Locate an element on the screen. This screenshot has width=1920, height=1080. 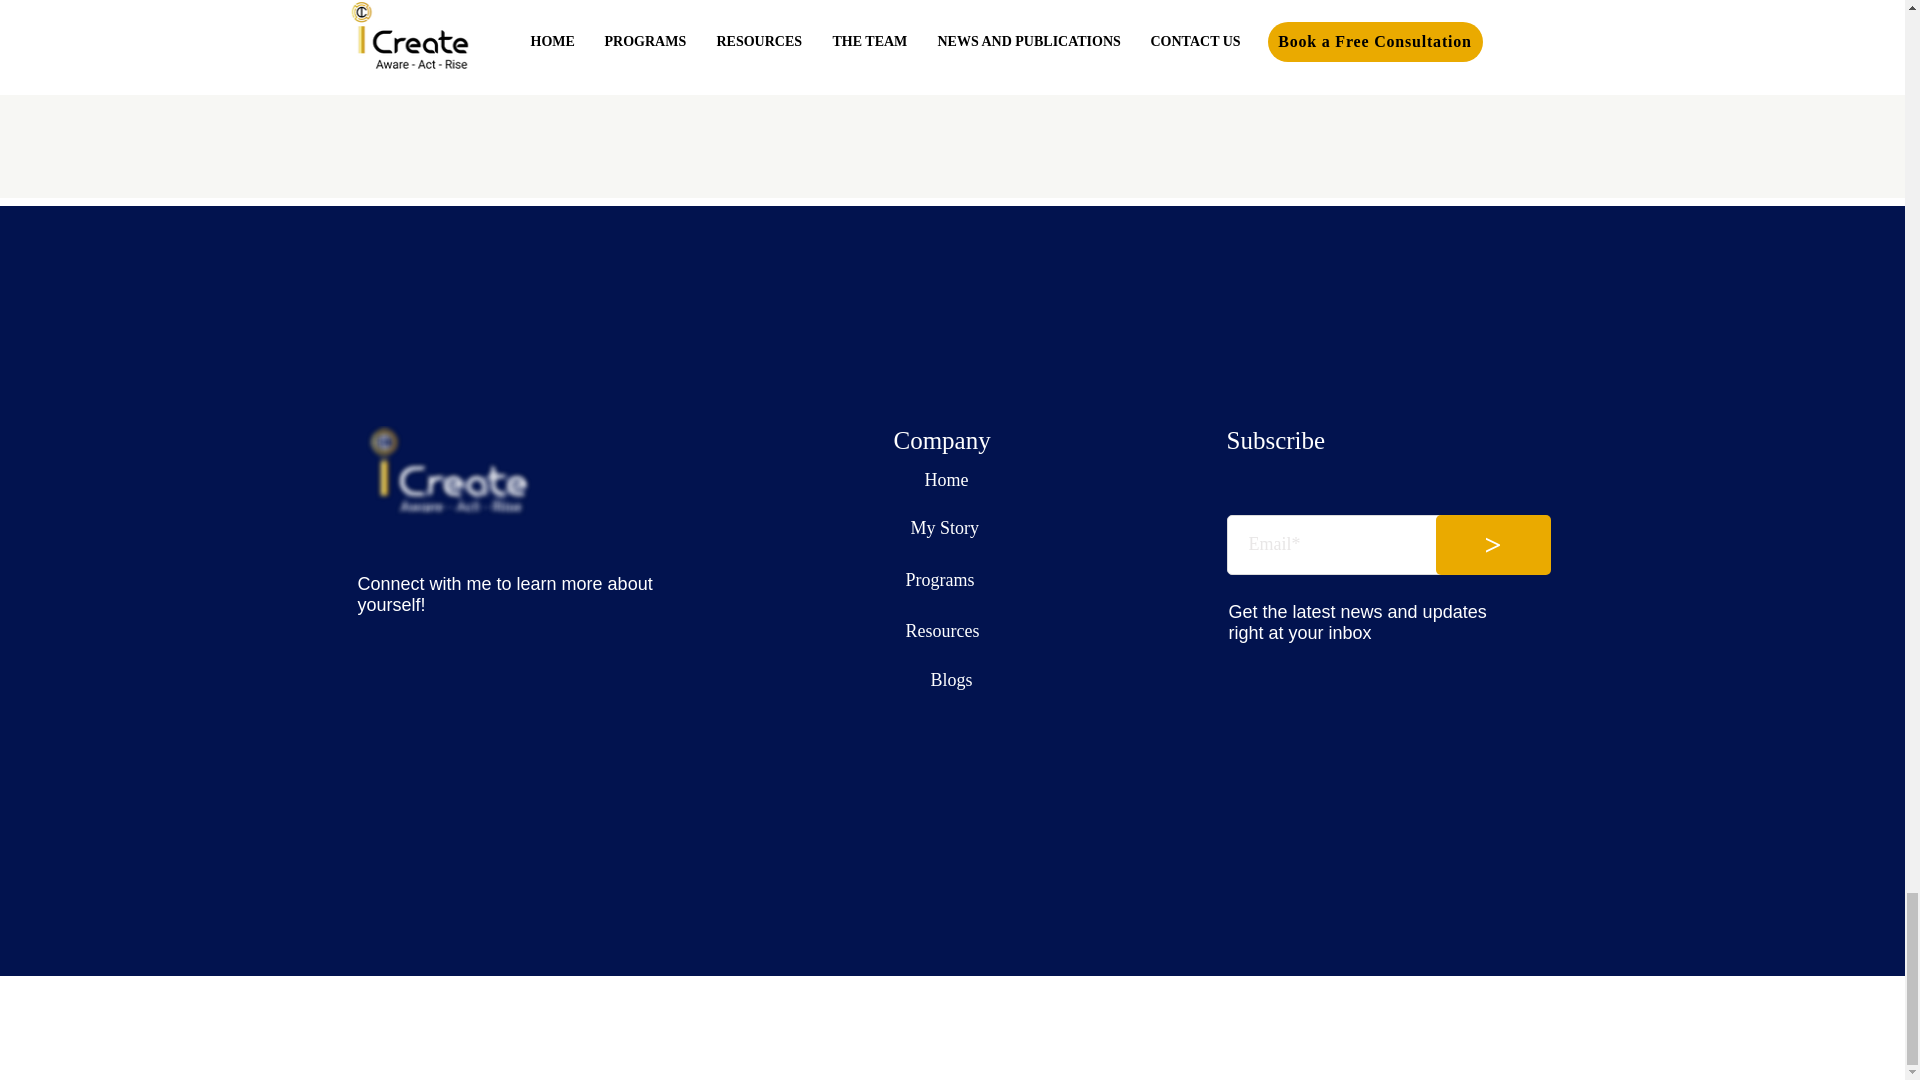
Blogs is located at coordinates (950, 680).